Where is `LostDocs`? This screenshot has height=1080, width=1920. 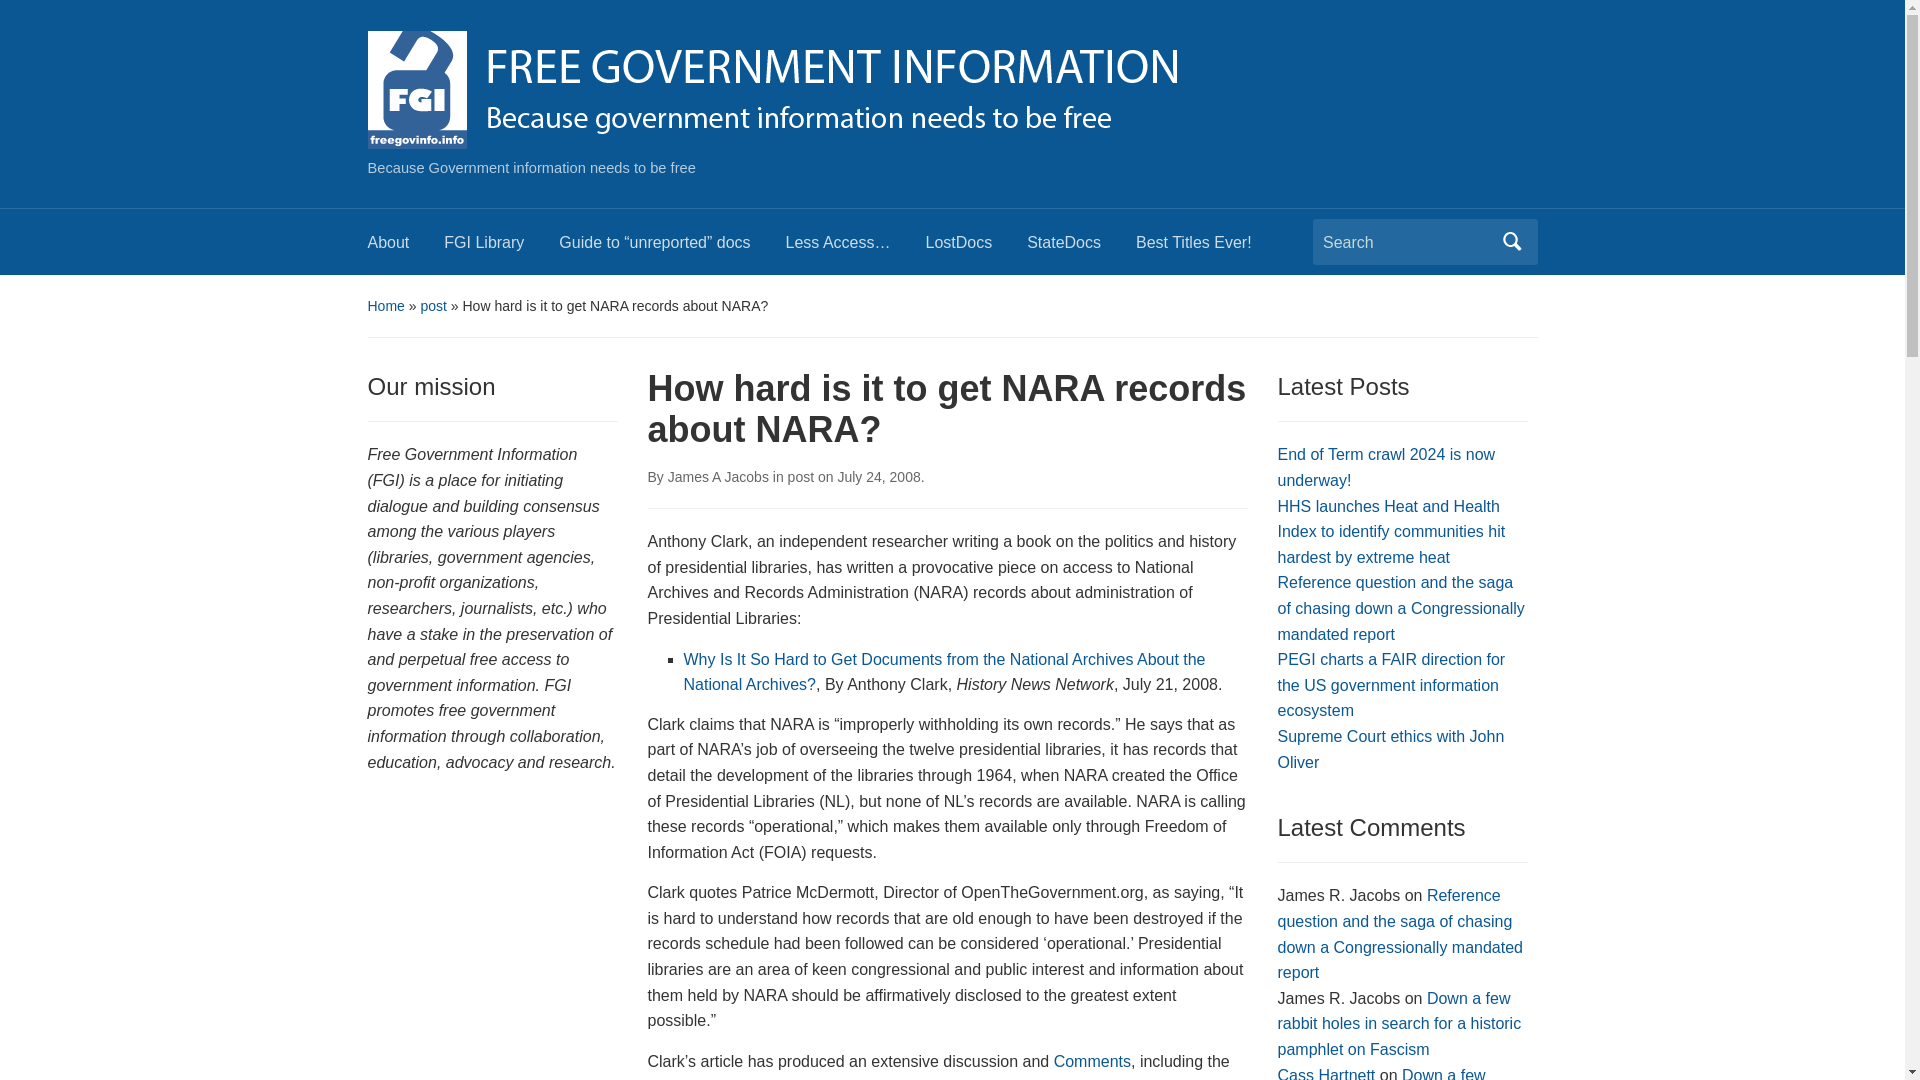 LostDocs is located at coordinates (976, 248).